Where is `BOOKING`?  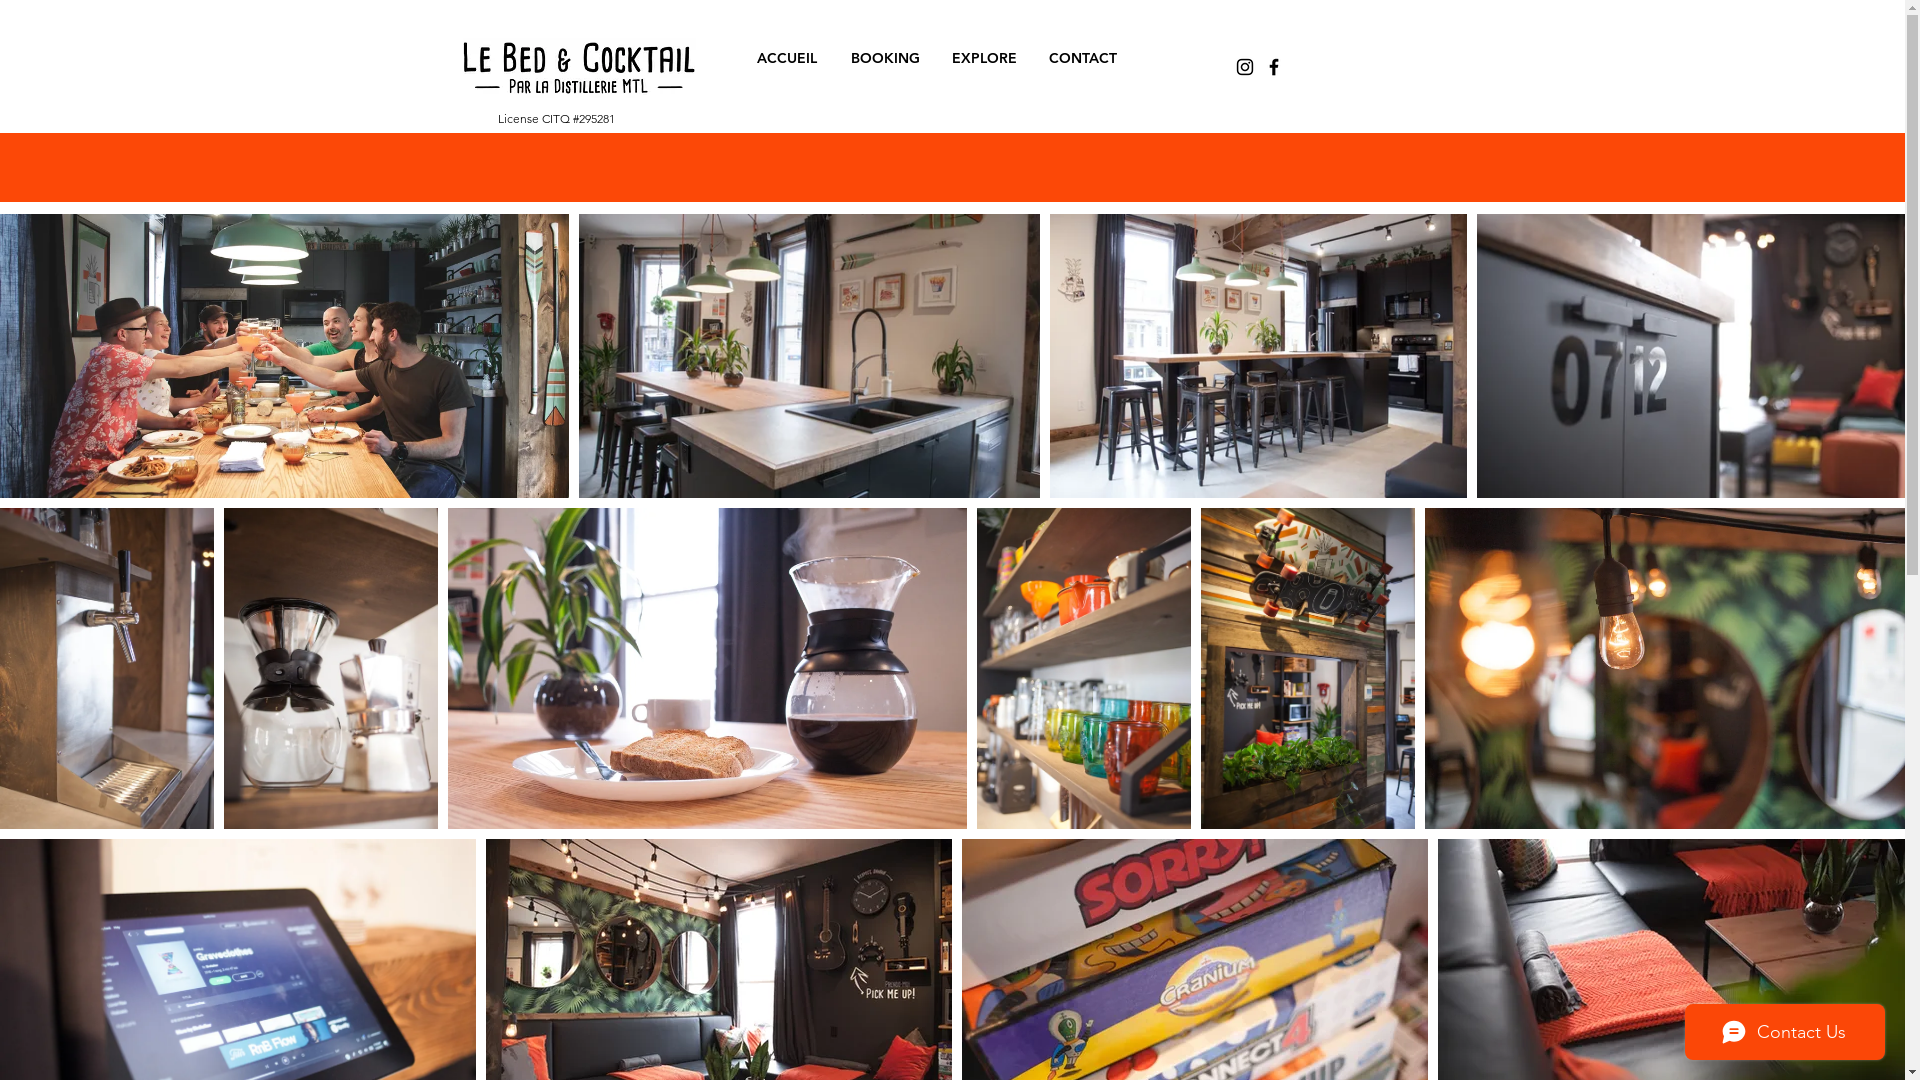 BOOKING is located at coordinates (886, 58).